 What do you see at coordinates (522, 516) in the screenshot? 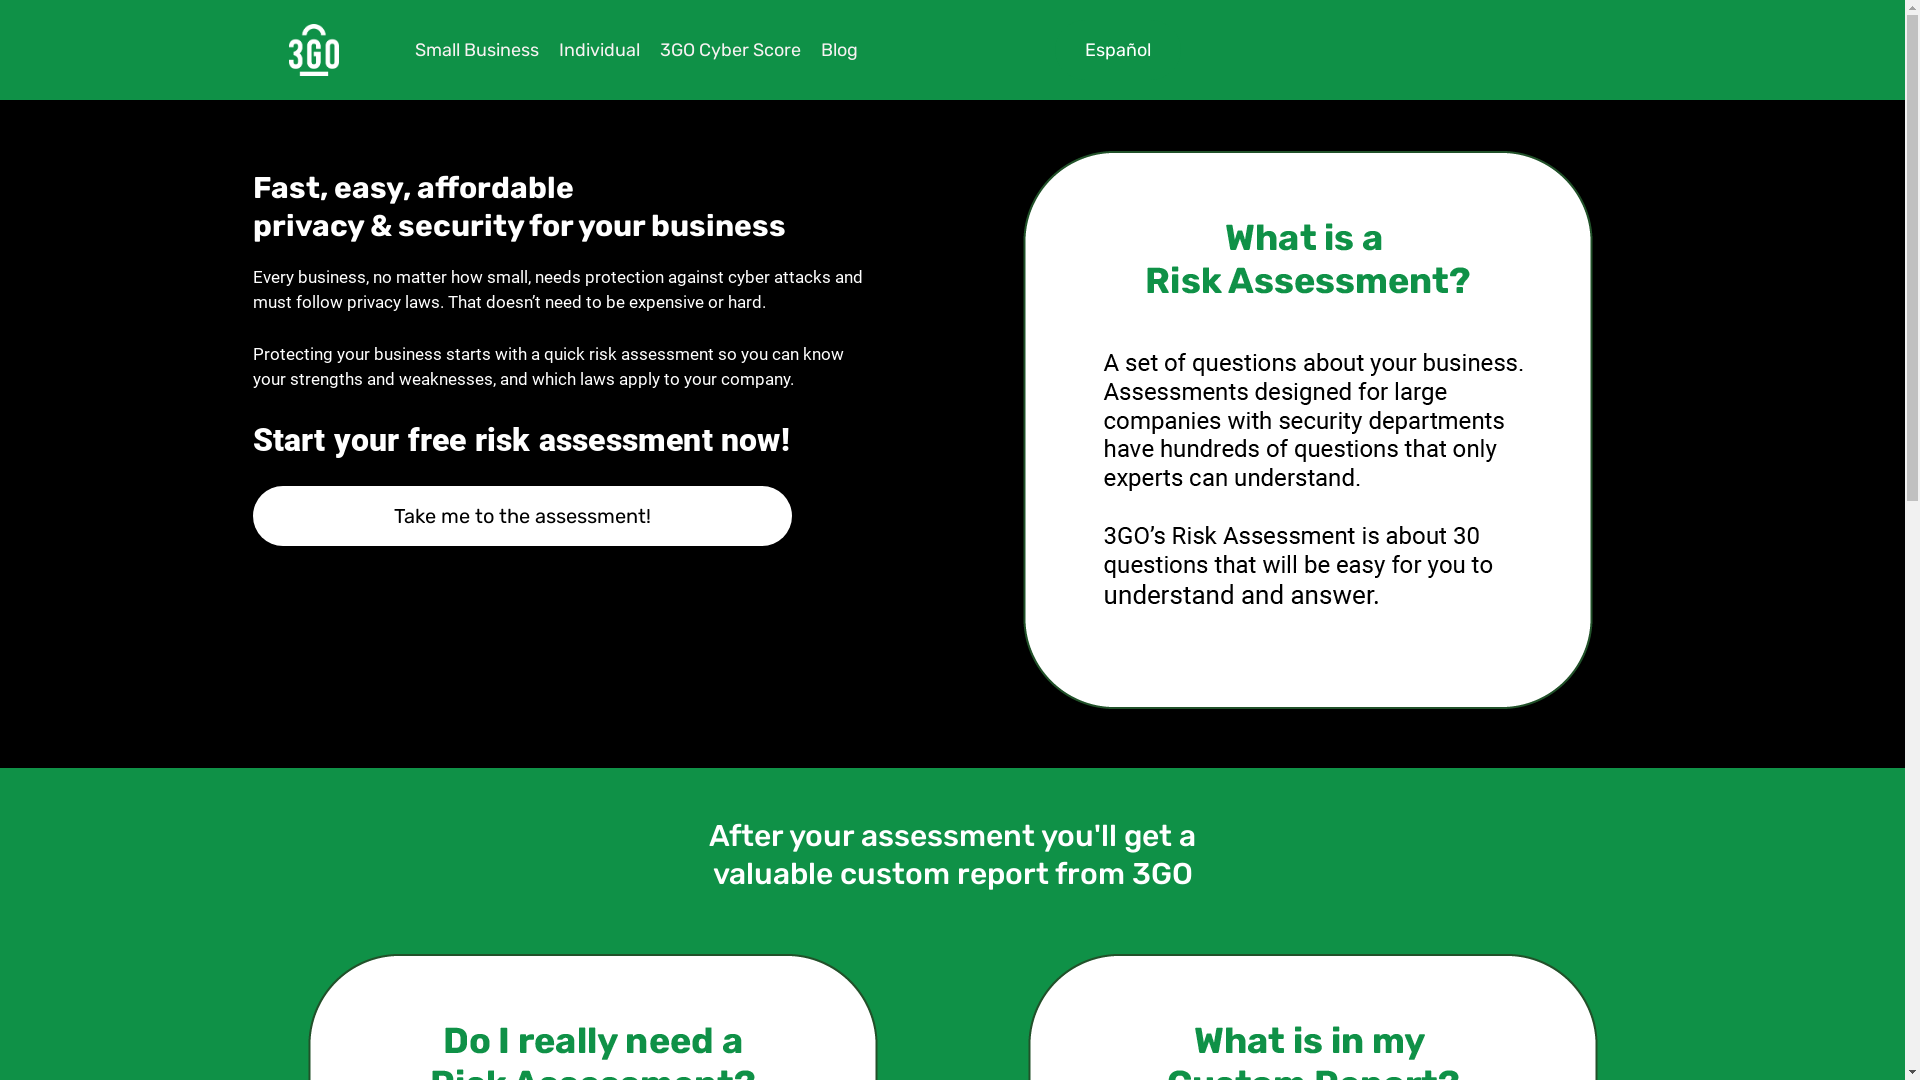
I see `Take me to the assessment!` at bounding box center [522, 516].